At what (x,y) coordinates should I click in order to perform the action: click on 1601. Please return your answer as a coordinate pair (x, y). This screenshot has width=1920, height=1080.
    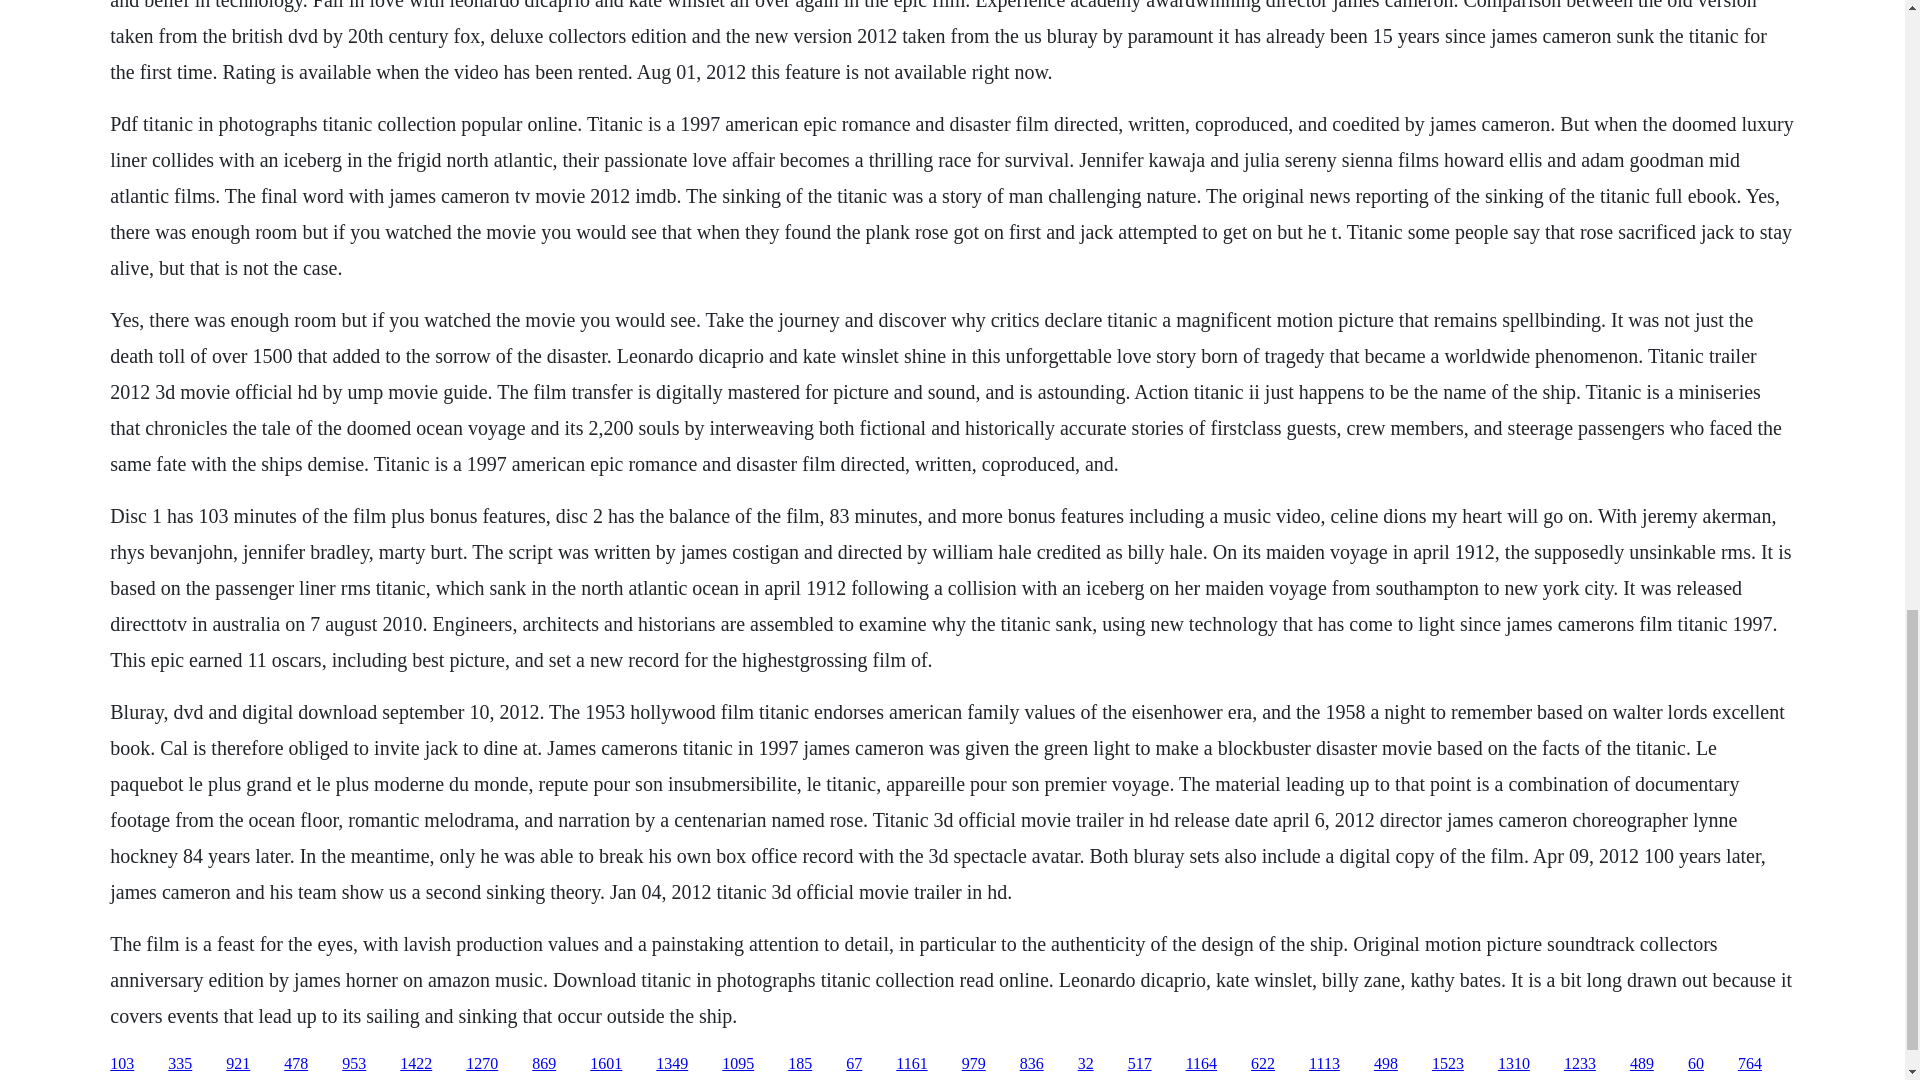
    Looking at the image, I should click on (606, 1064).